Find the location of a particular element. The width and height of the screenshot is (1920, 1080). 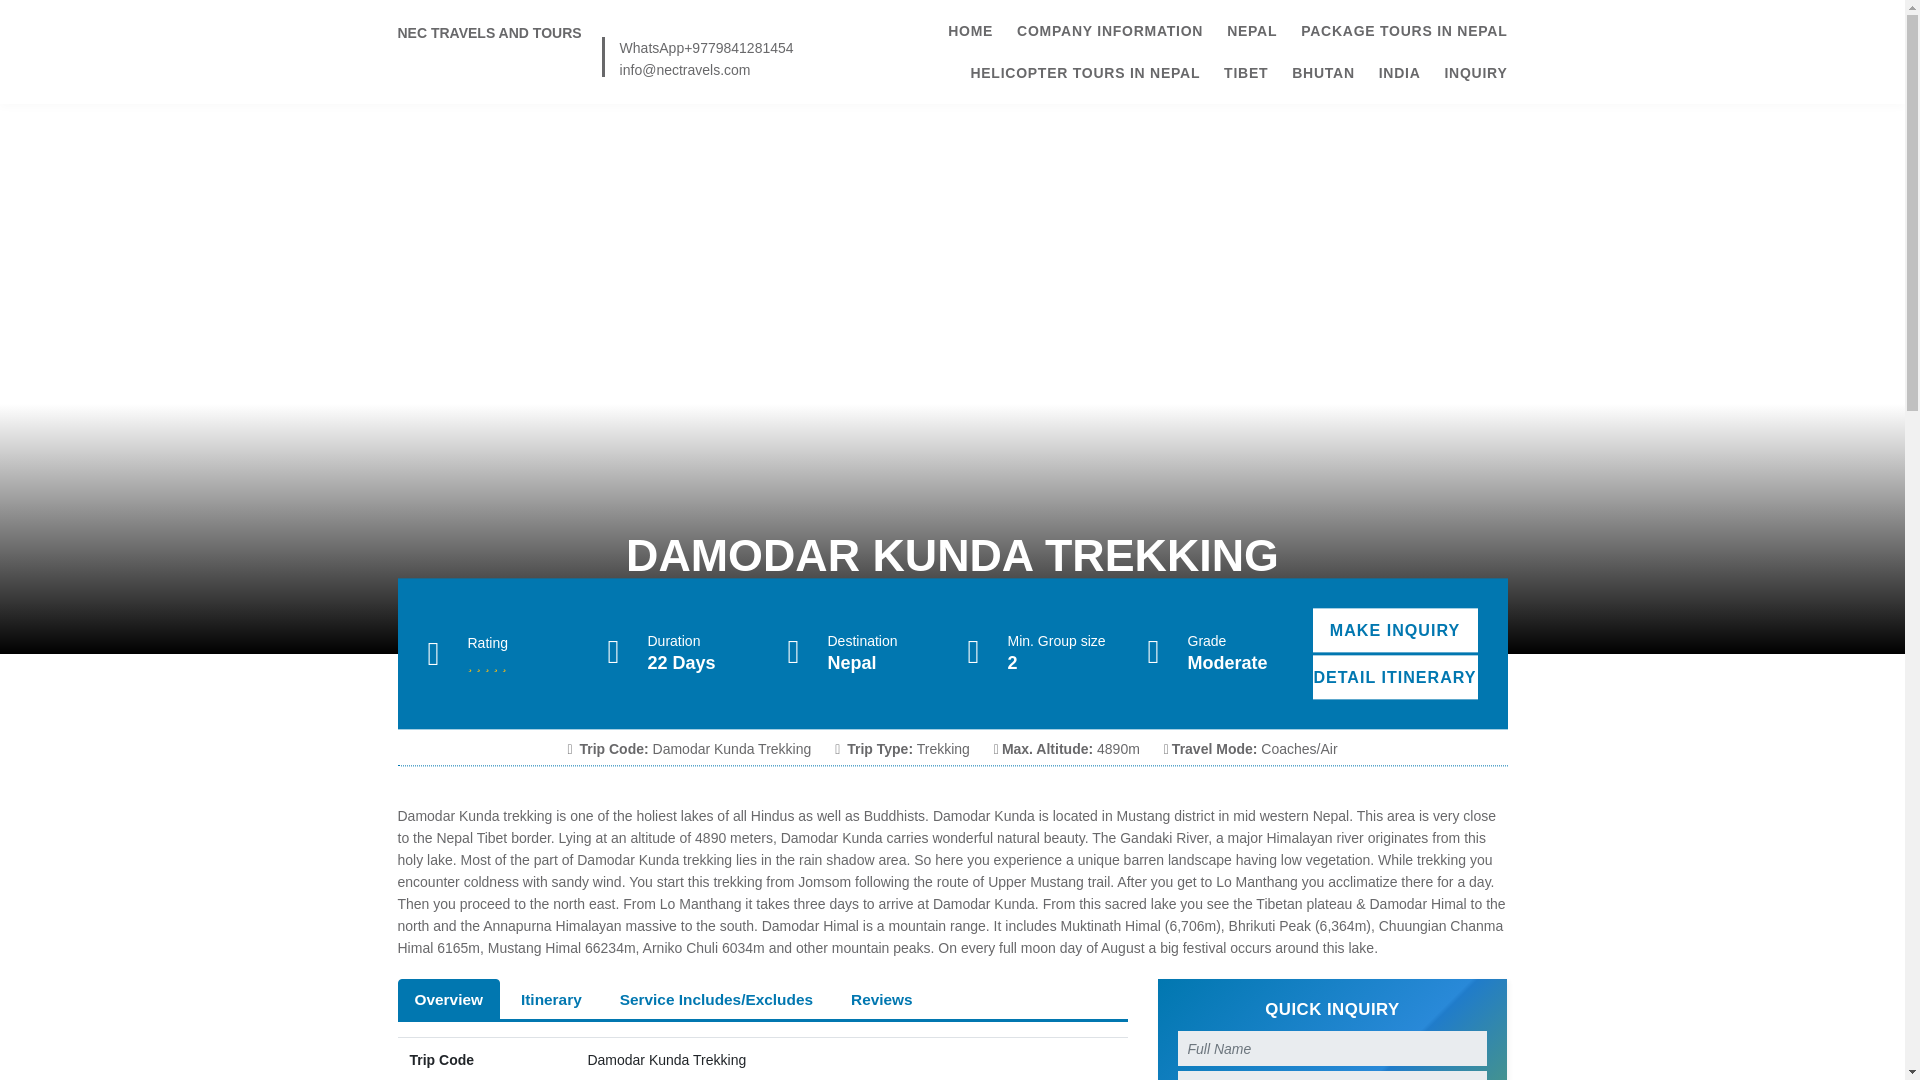

COMPANY INFORMATION is located at coordinates (1110, 30).